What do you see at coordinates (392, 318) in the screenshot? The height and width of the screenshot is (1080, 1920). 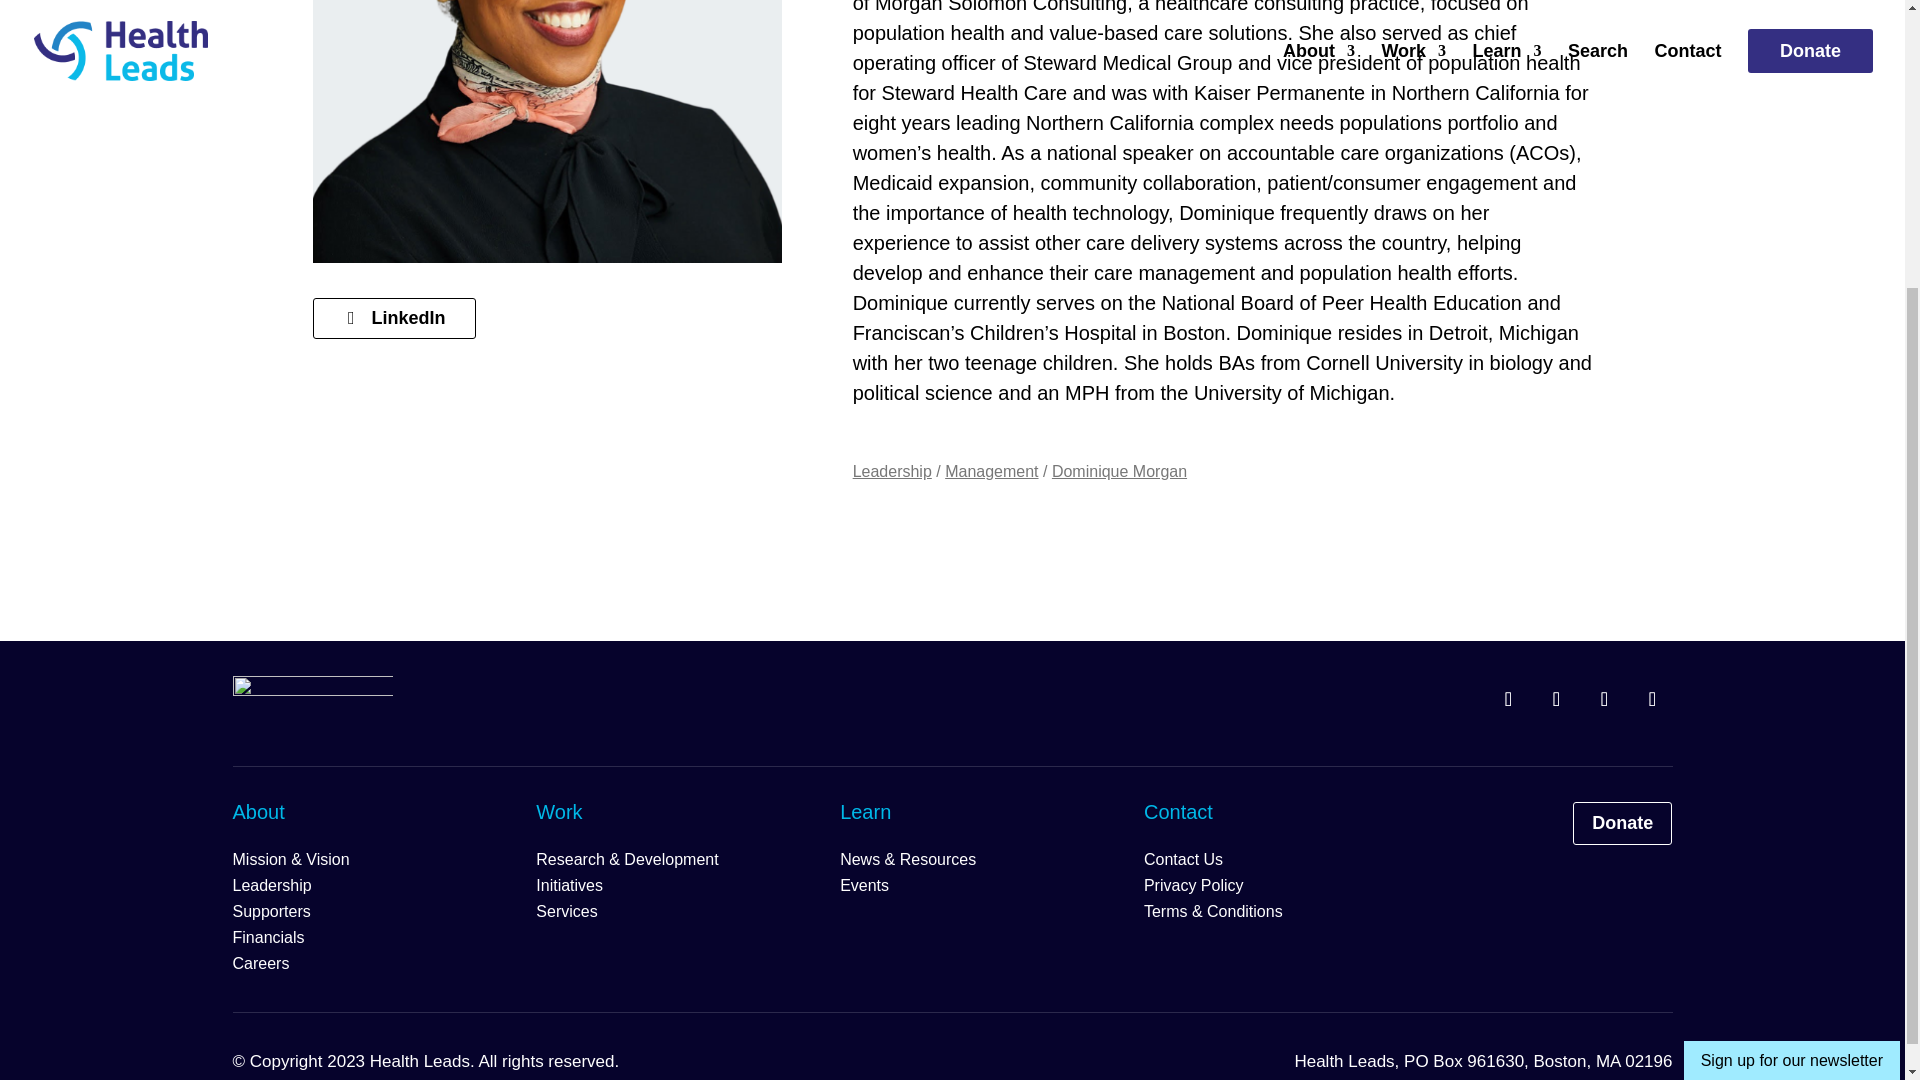 I see `LinkedIn` at bounding box center [392, 318].